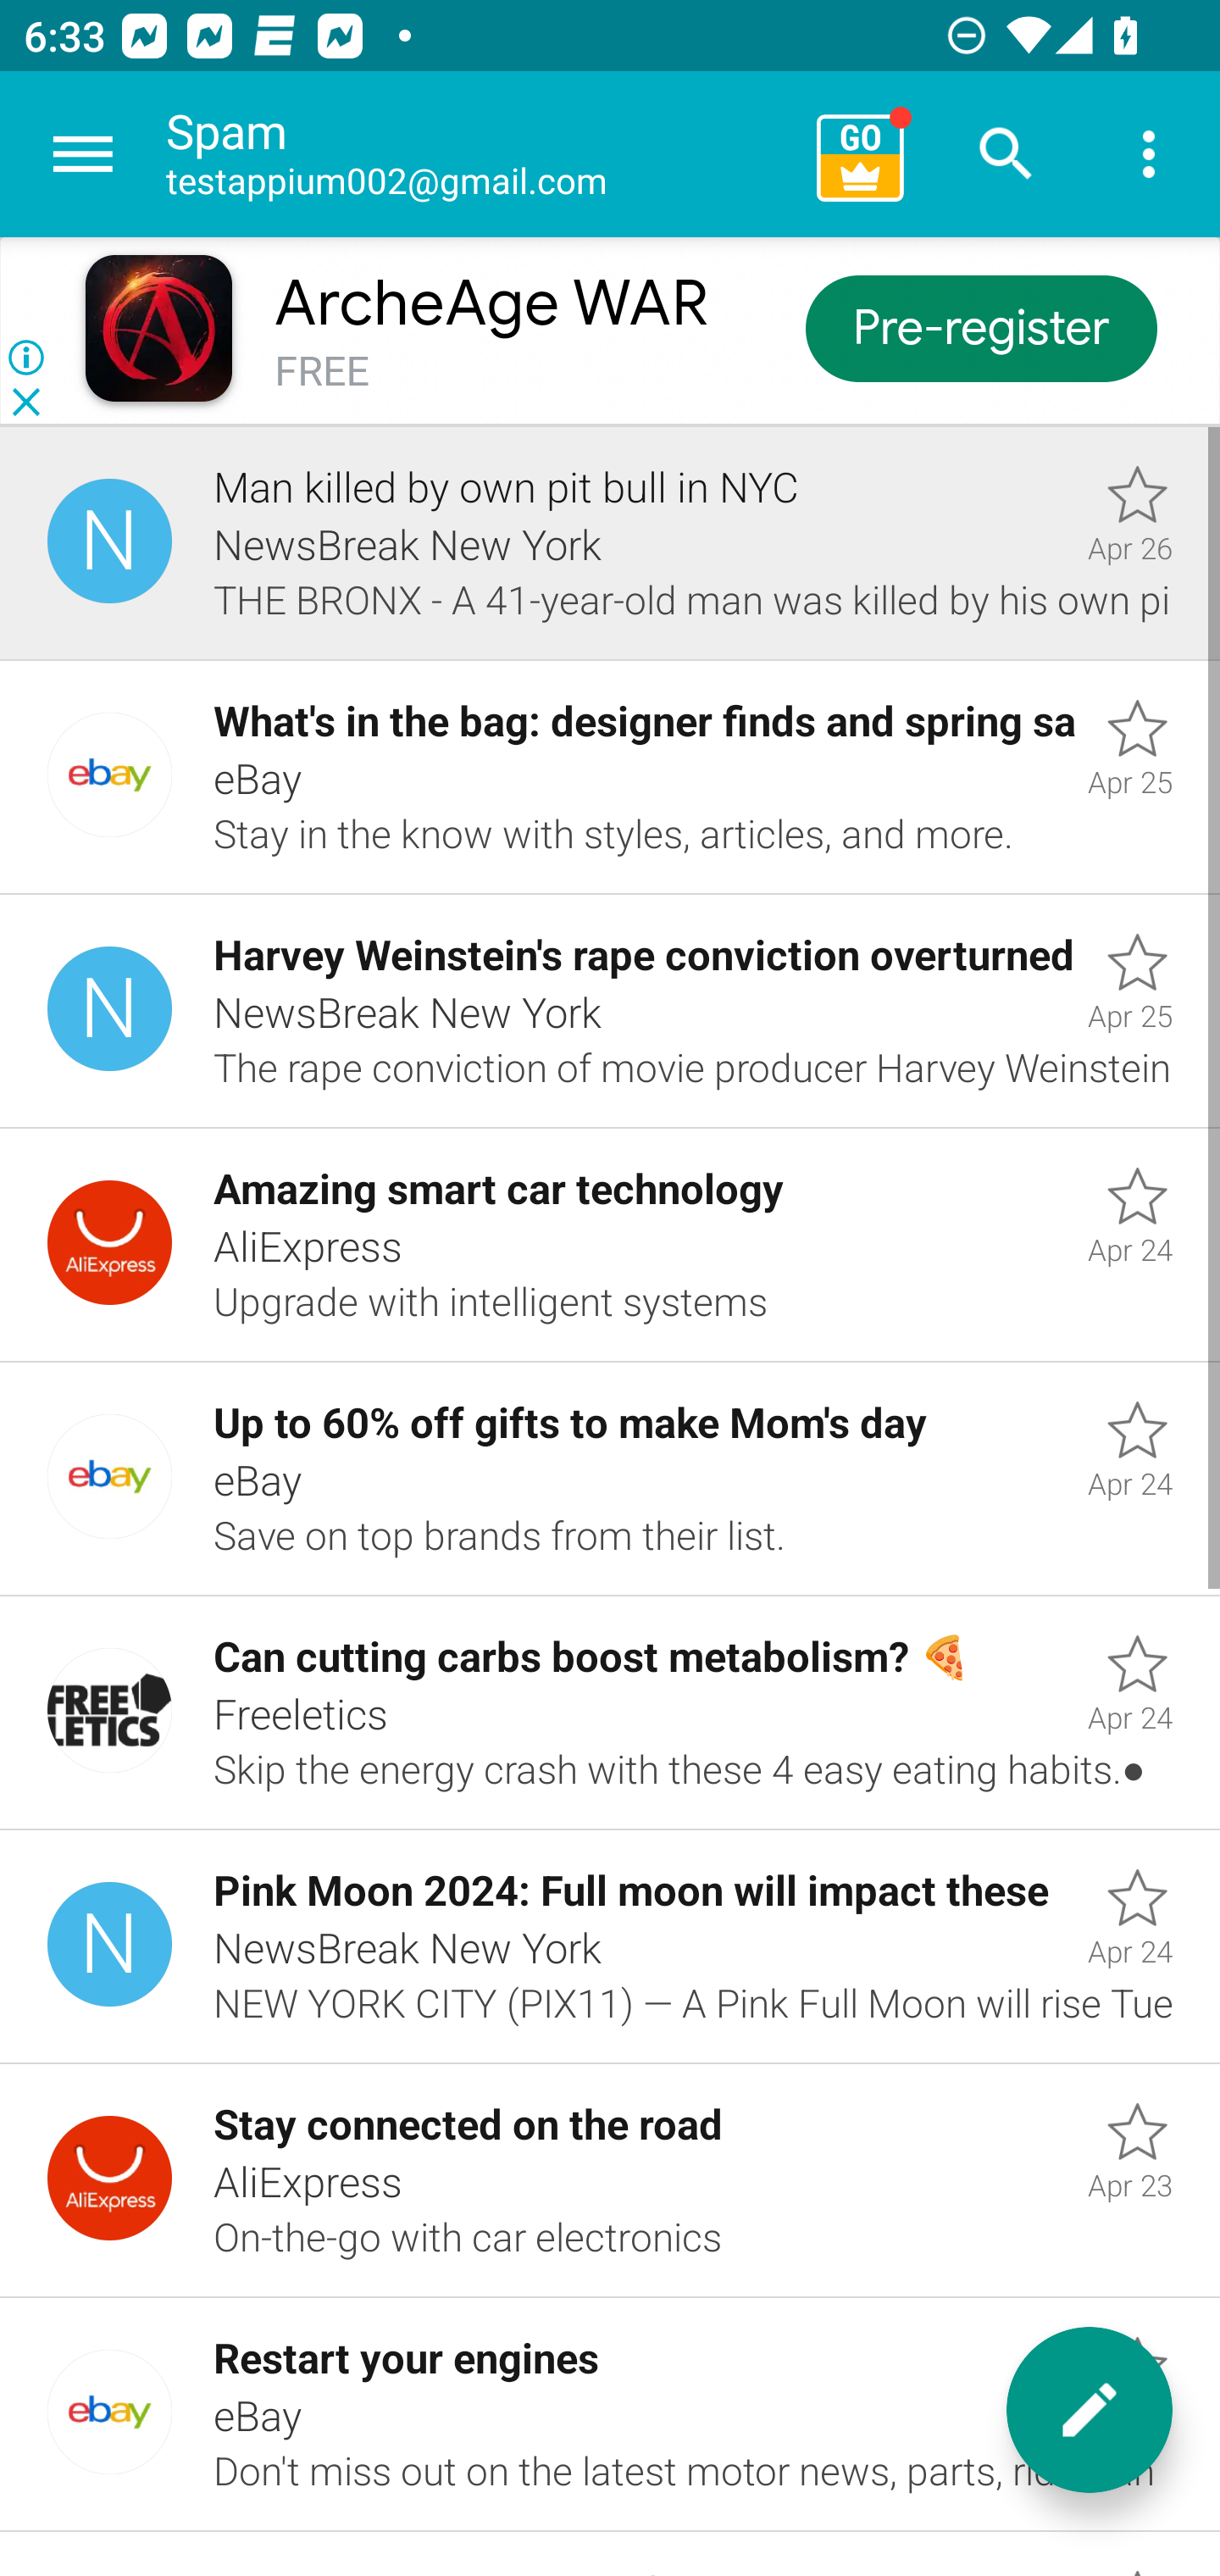  What do you see at coordinates (1149, 154) in the screenshot?
I see `More options` at bounding box center [1149, 154].